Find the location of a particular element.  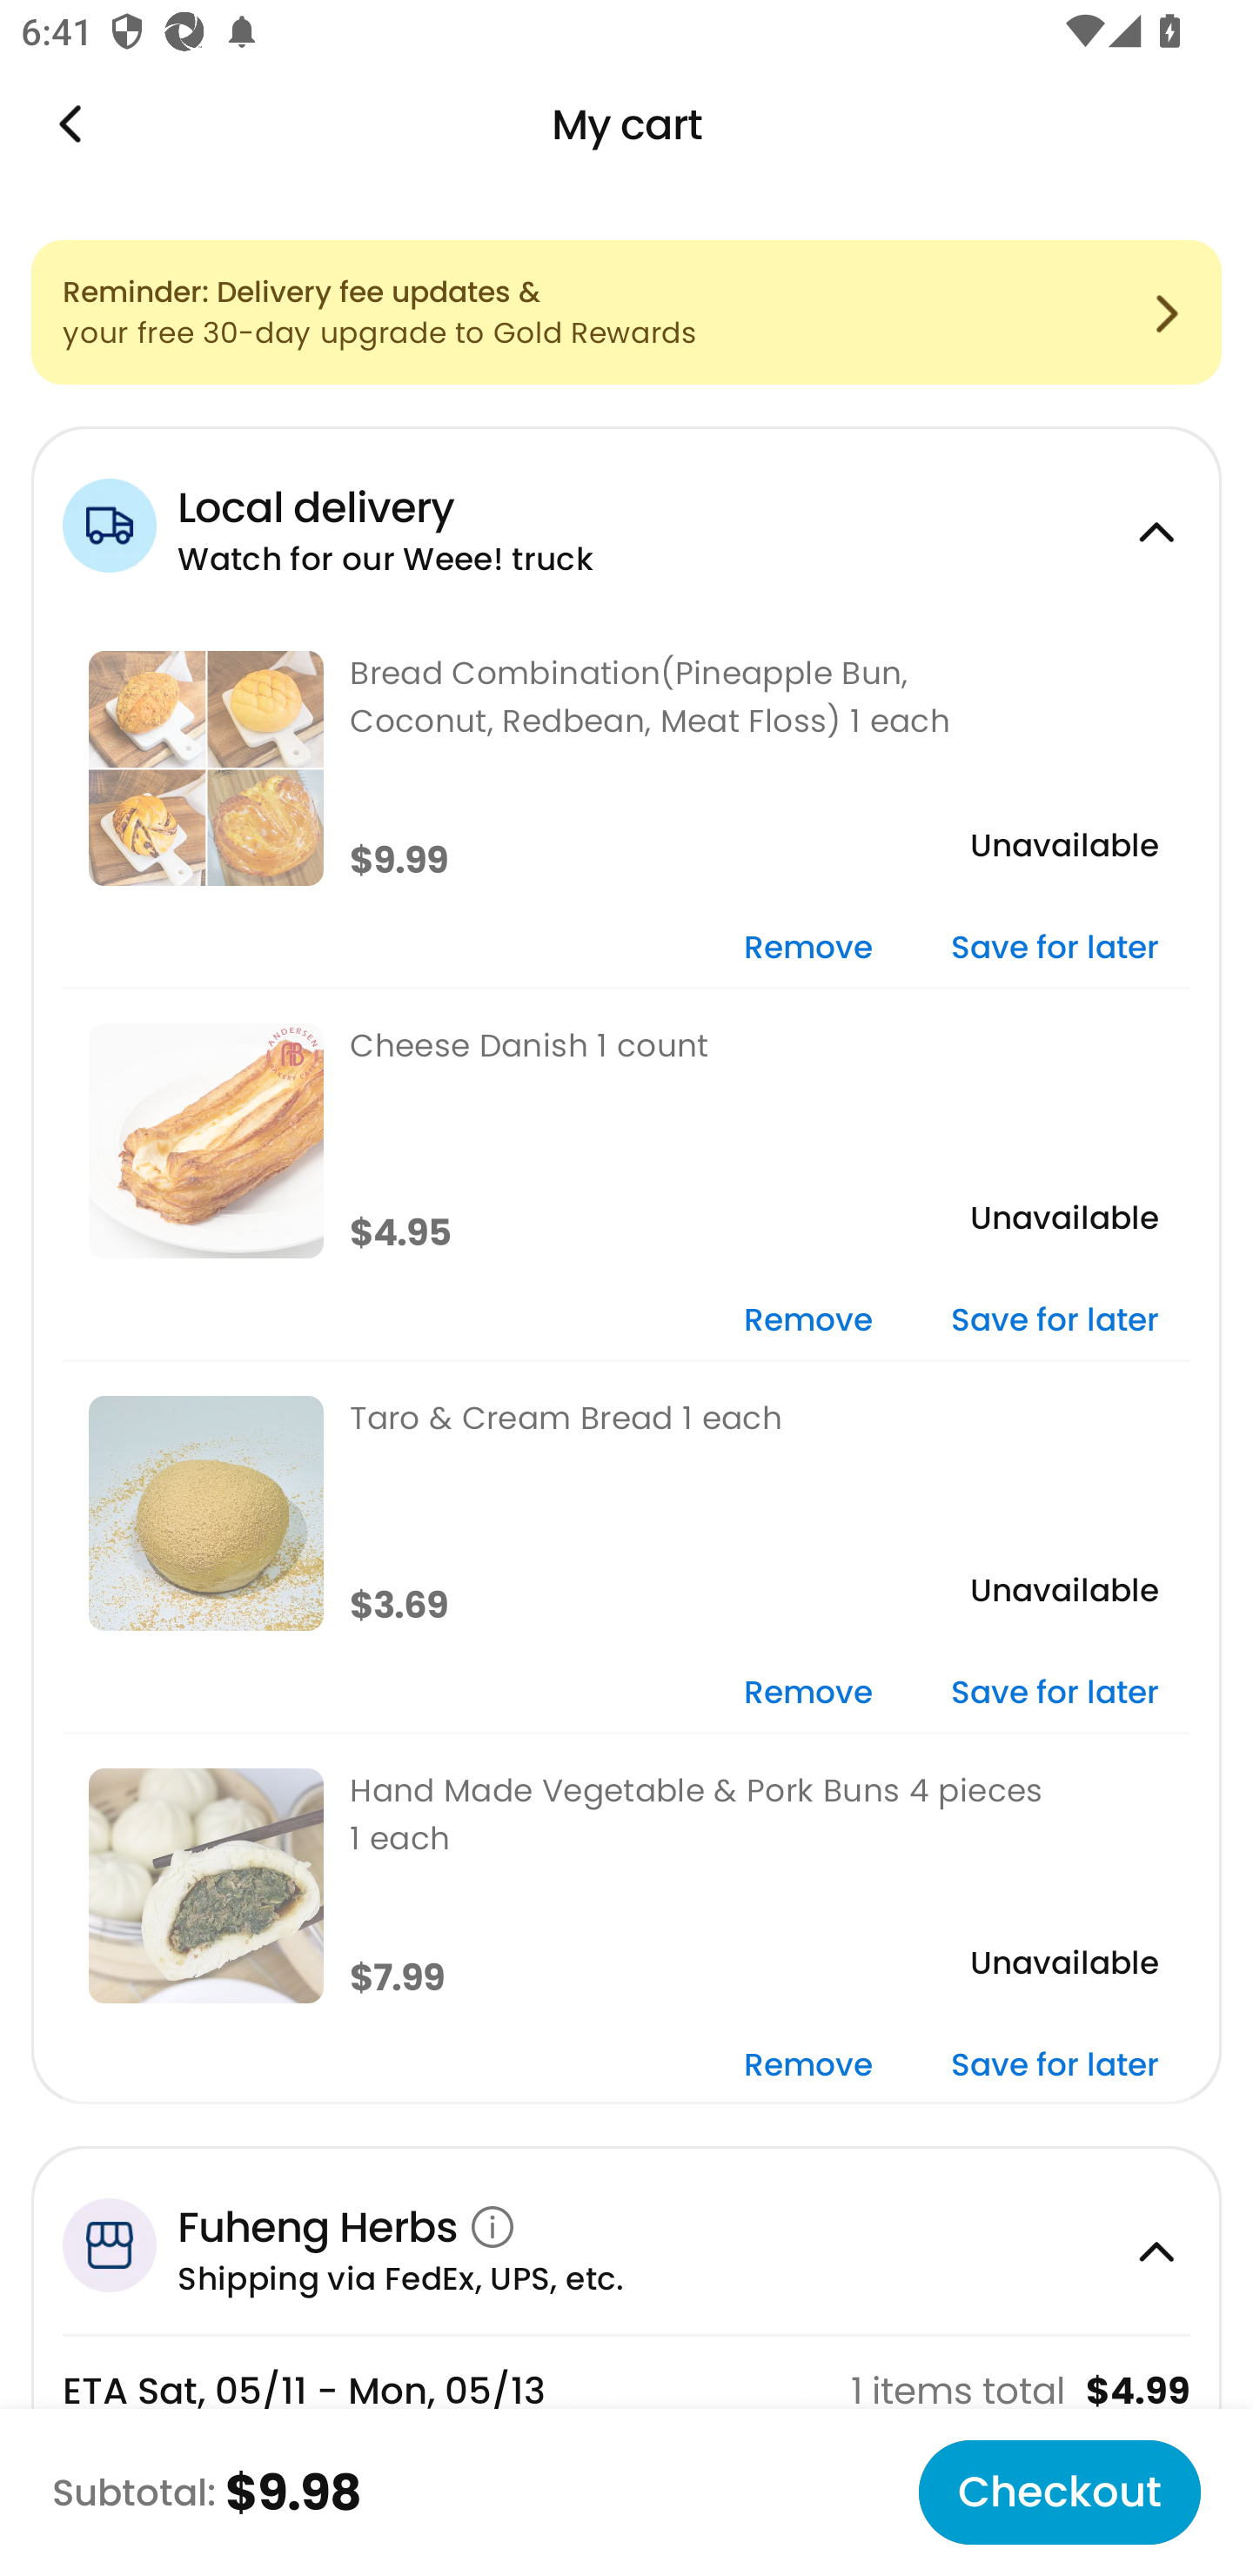

Fuheng Herbs Shipping via FedEx, UPS, etc. is located at coordinates (626, 2239).